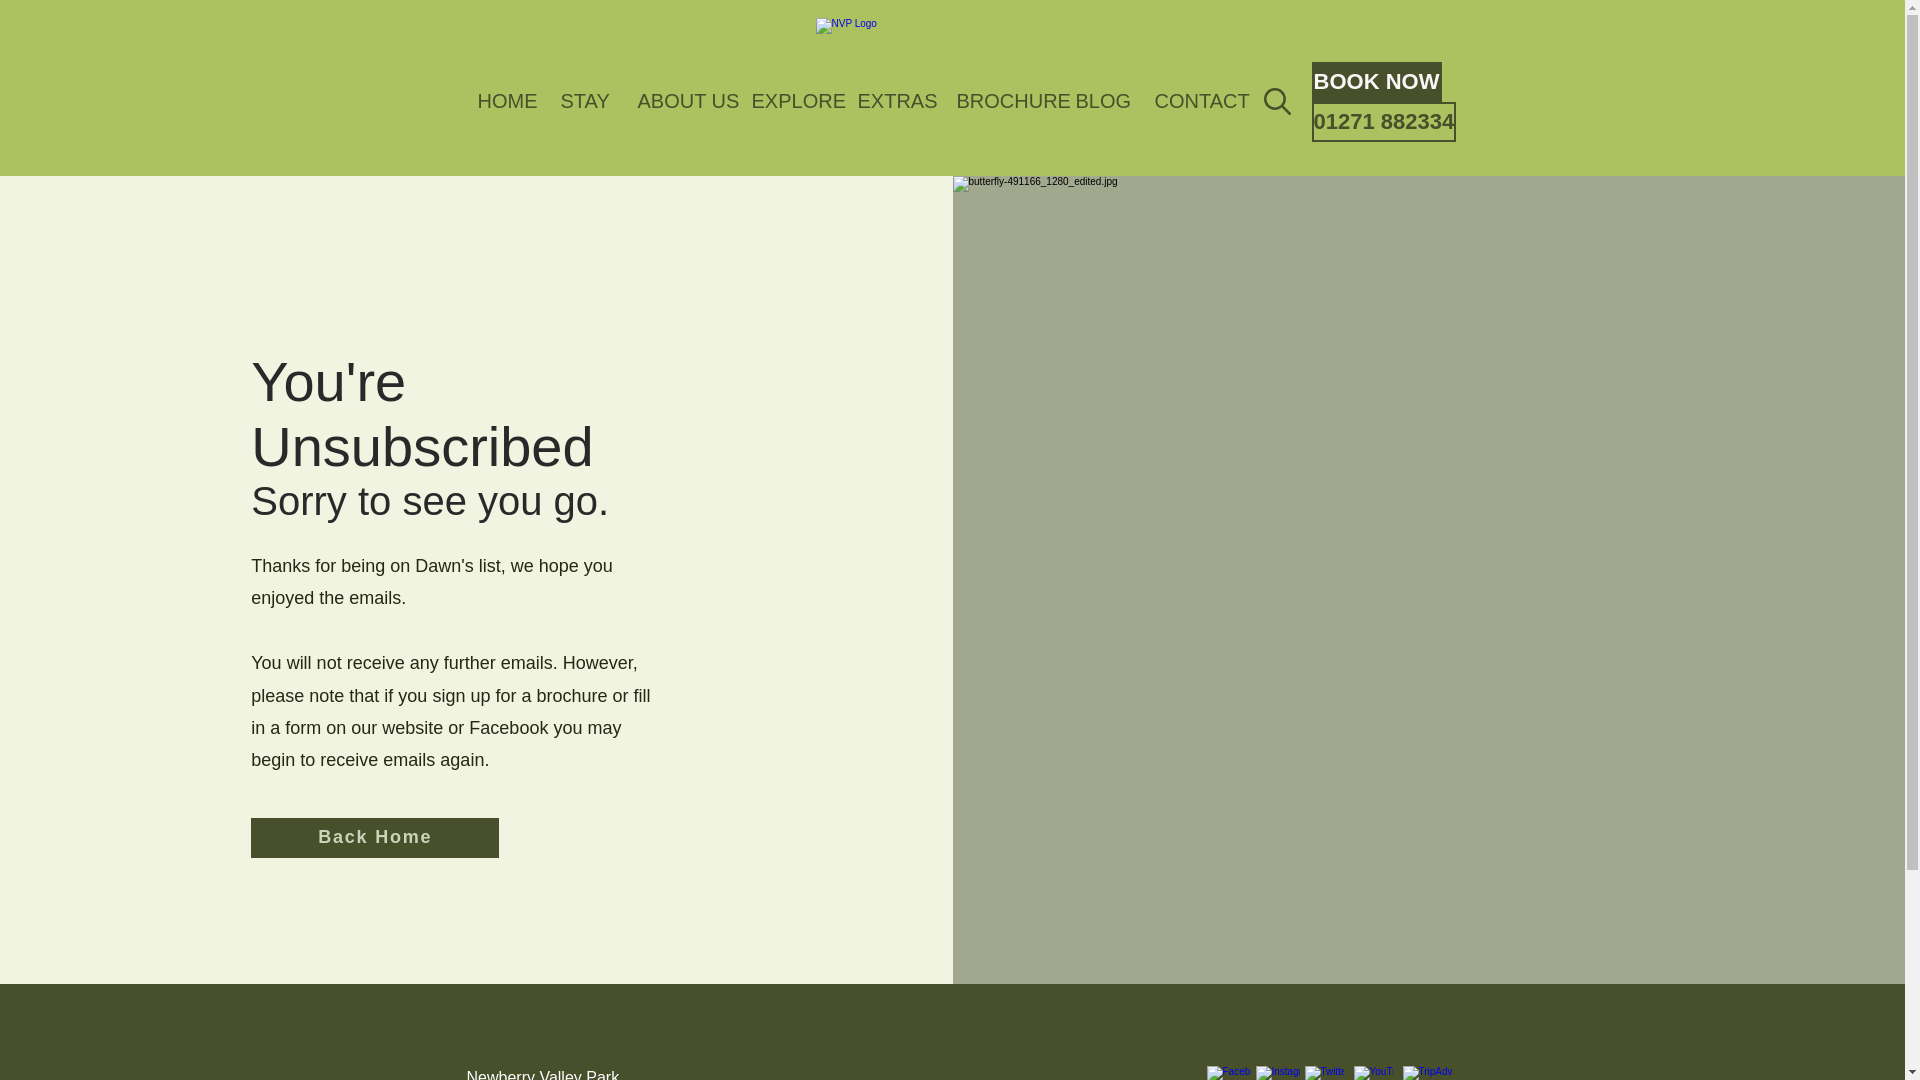  What do you see at coordinates (1384, 121) in the screenshot?
I see `01271 882334` at bounding box center [1384, 121].